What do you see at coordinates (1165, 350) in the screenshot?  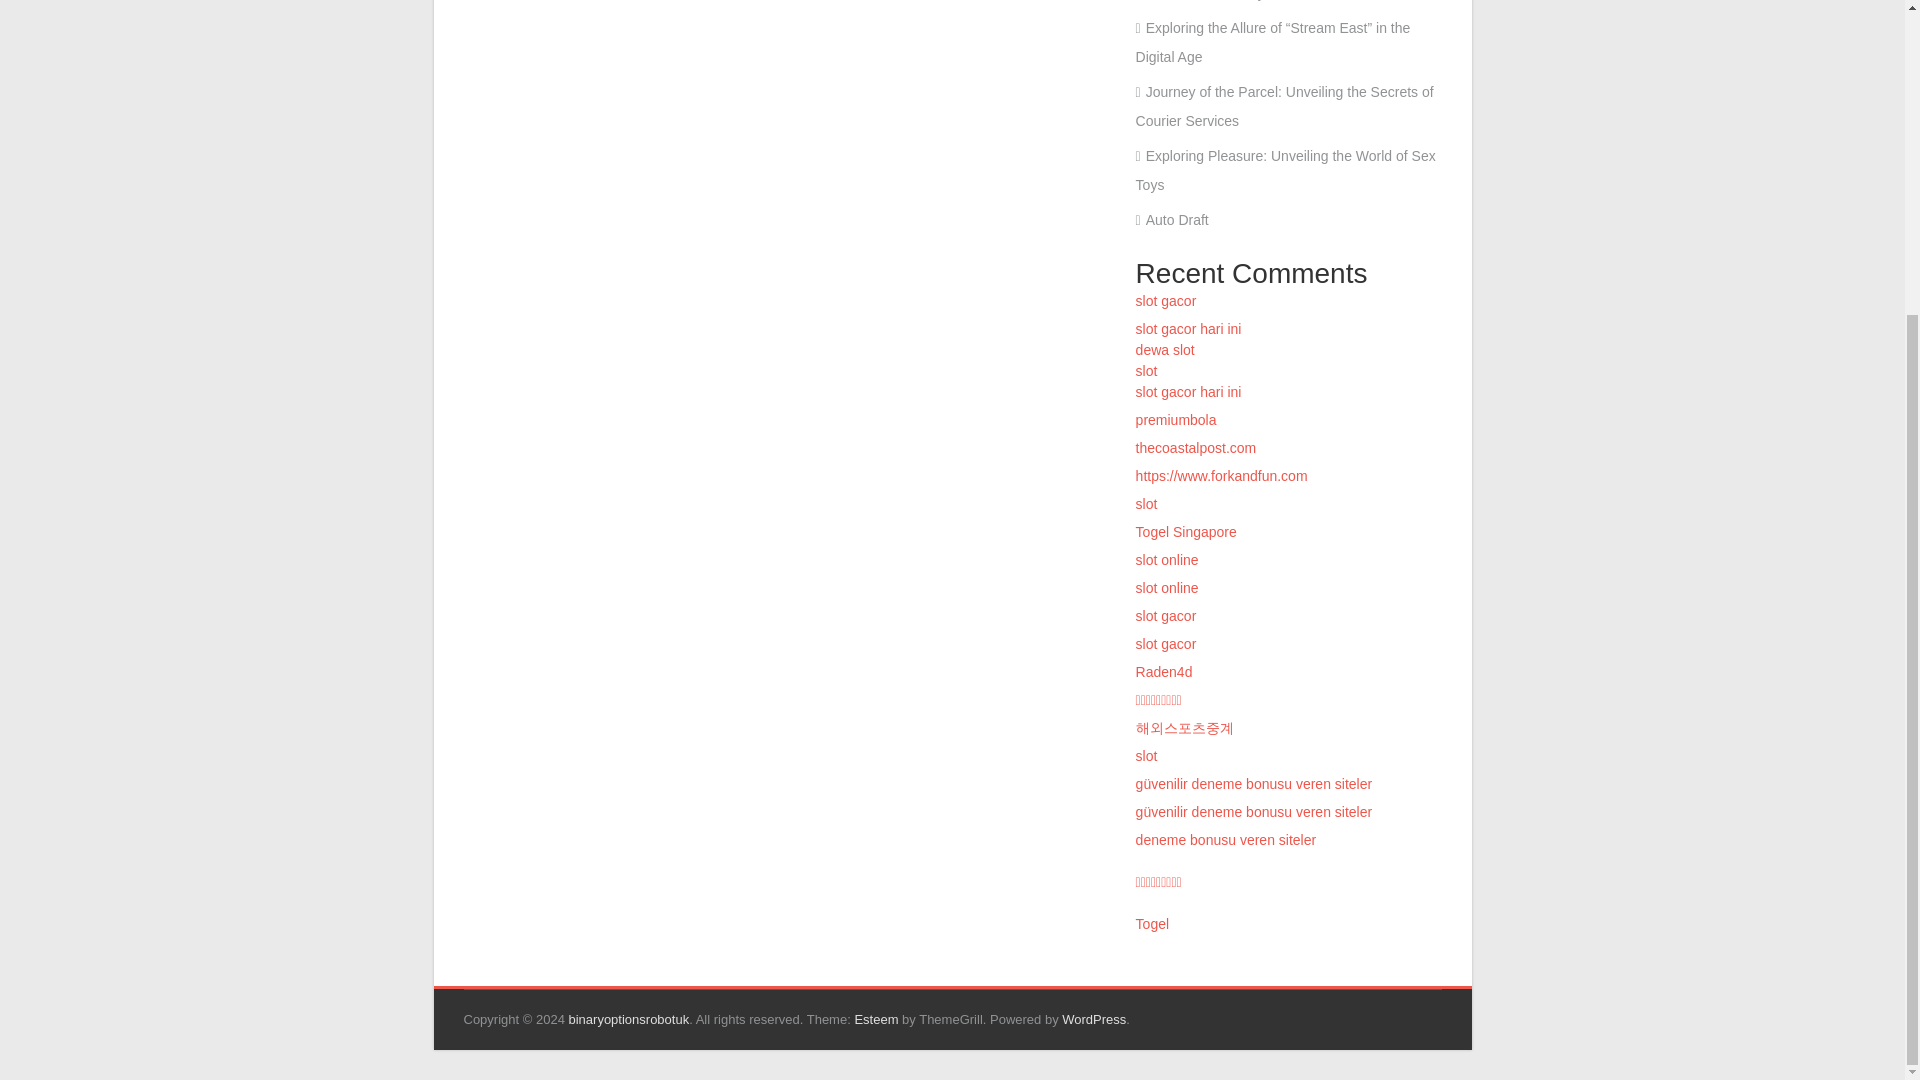 I see `dewa slot` at bounding box center [1165, 350].